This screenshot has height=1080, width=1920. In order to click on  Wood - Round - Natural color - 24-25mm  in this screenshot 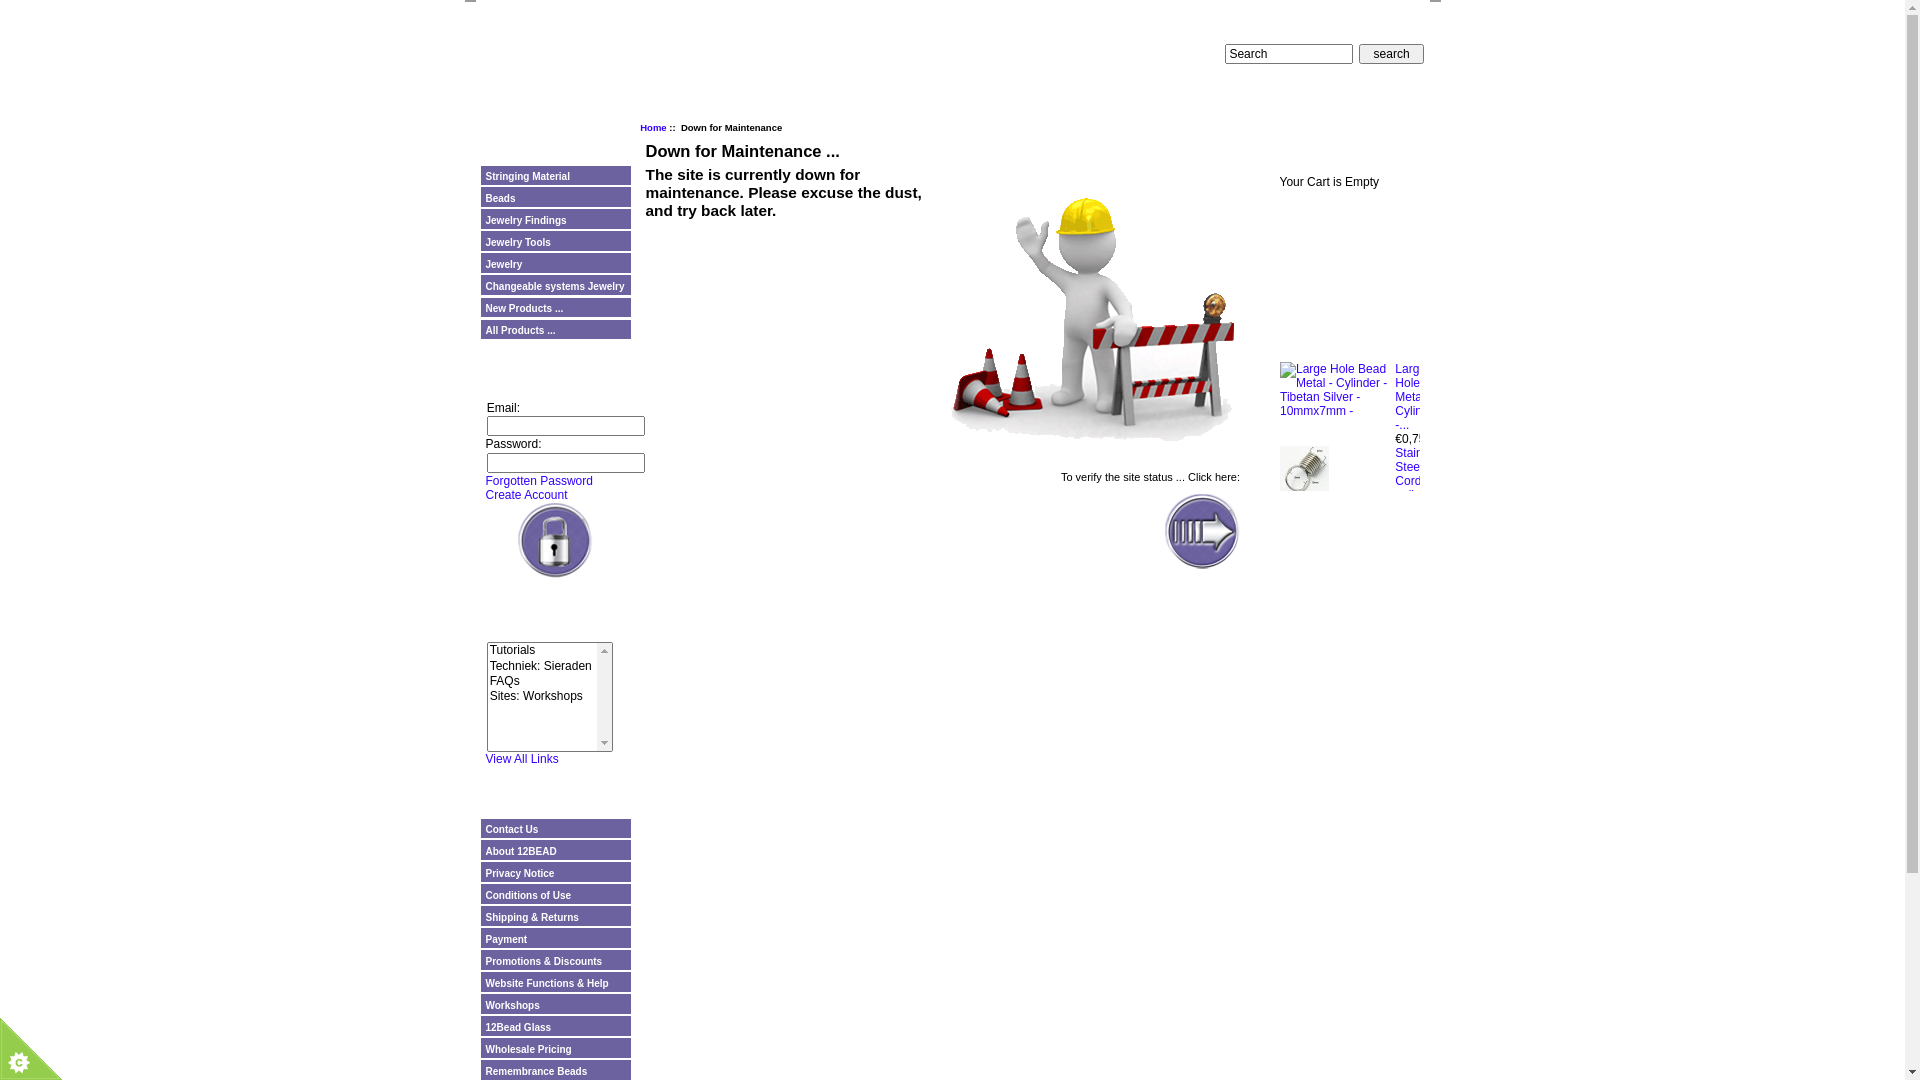, I will do `click(1338, 545)`.